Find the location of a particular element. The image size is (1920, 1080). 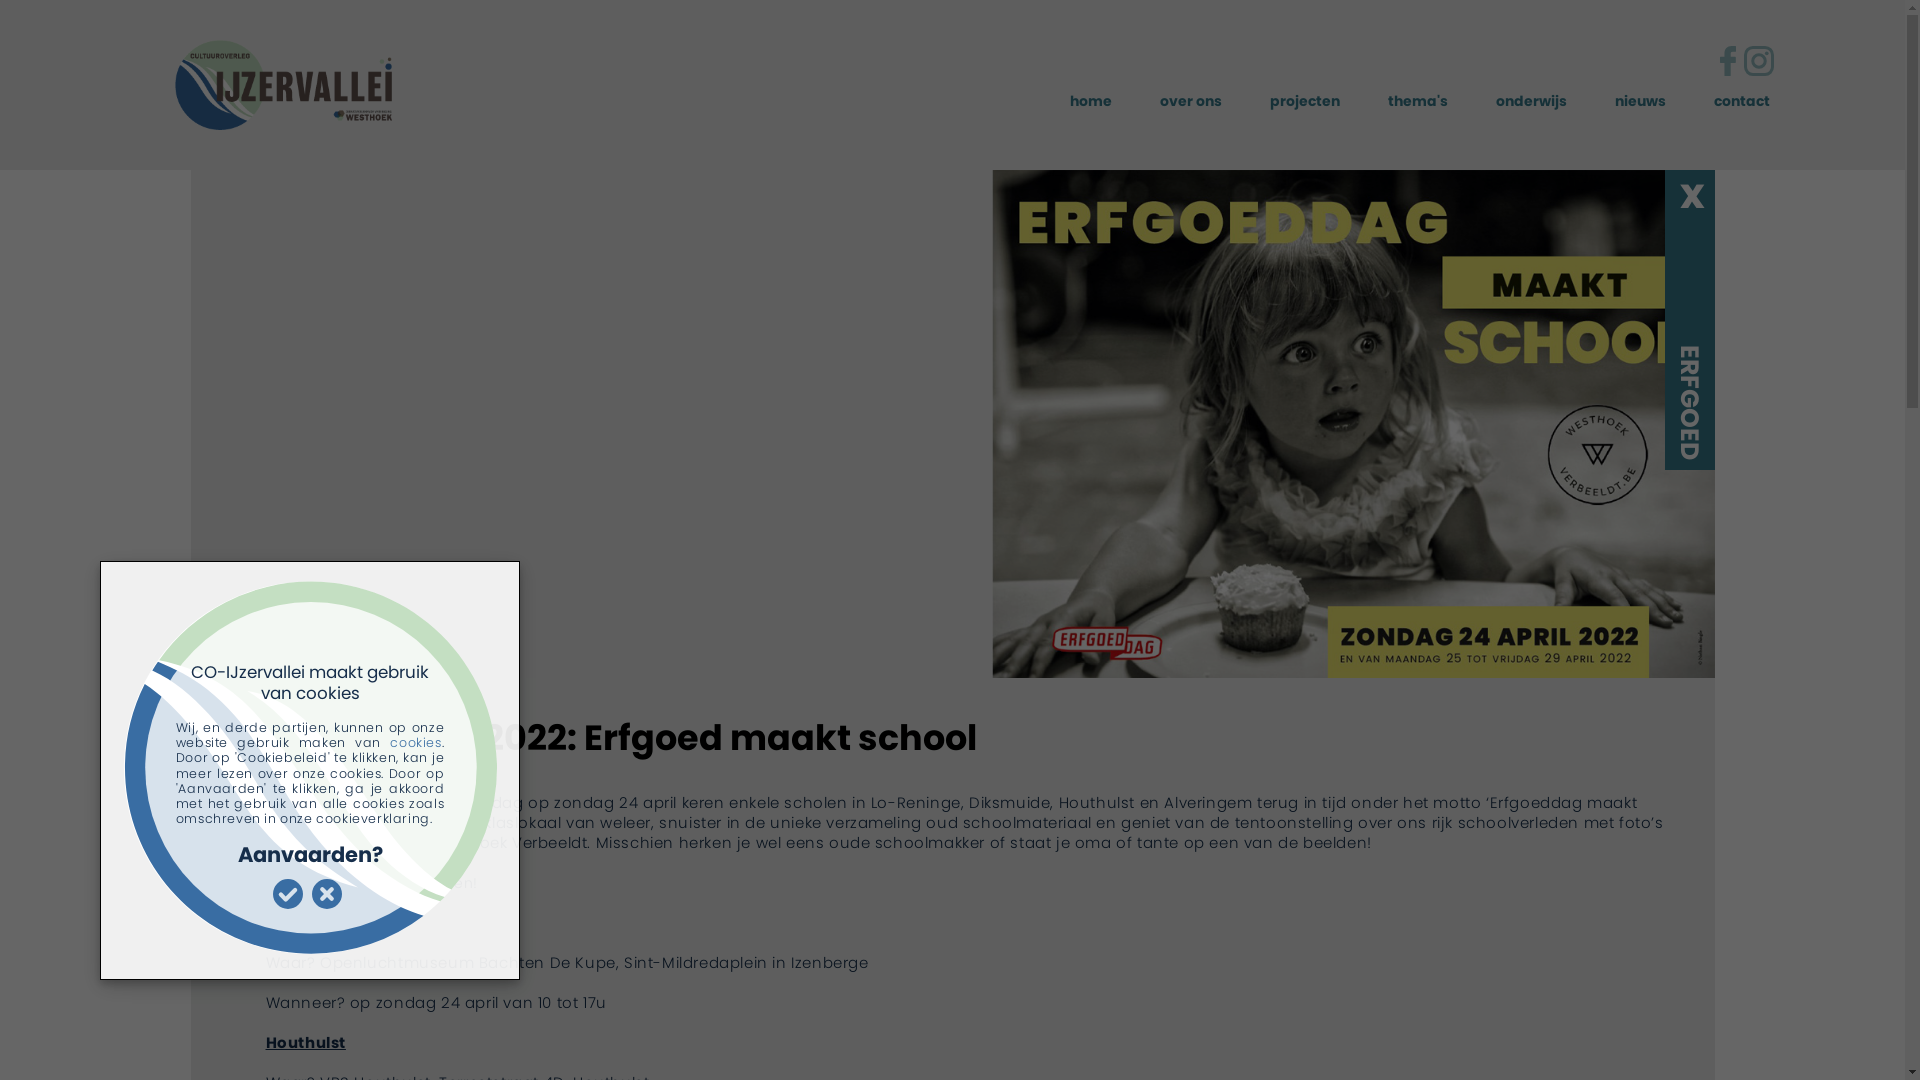

contact is located at coordinates (1742, 102).